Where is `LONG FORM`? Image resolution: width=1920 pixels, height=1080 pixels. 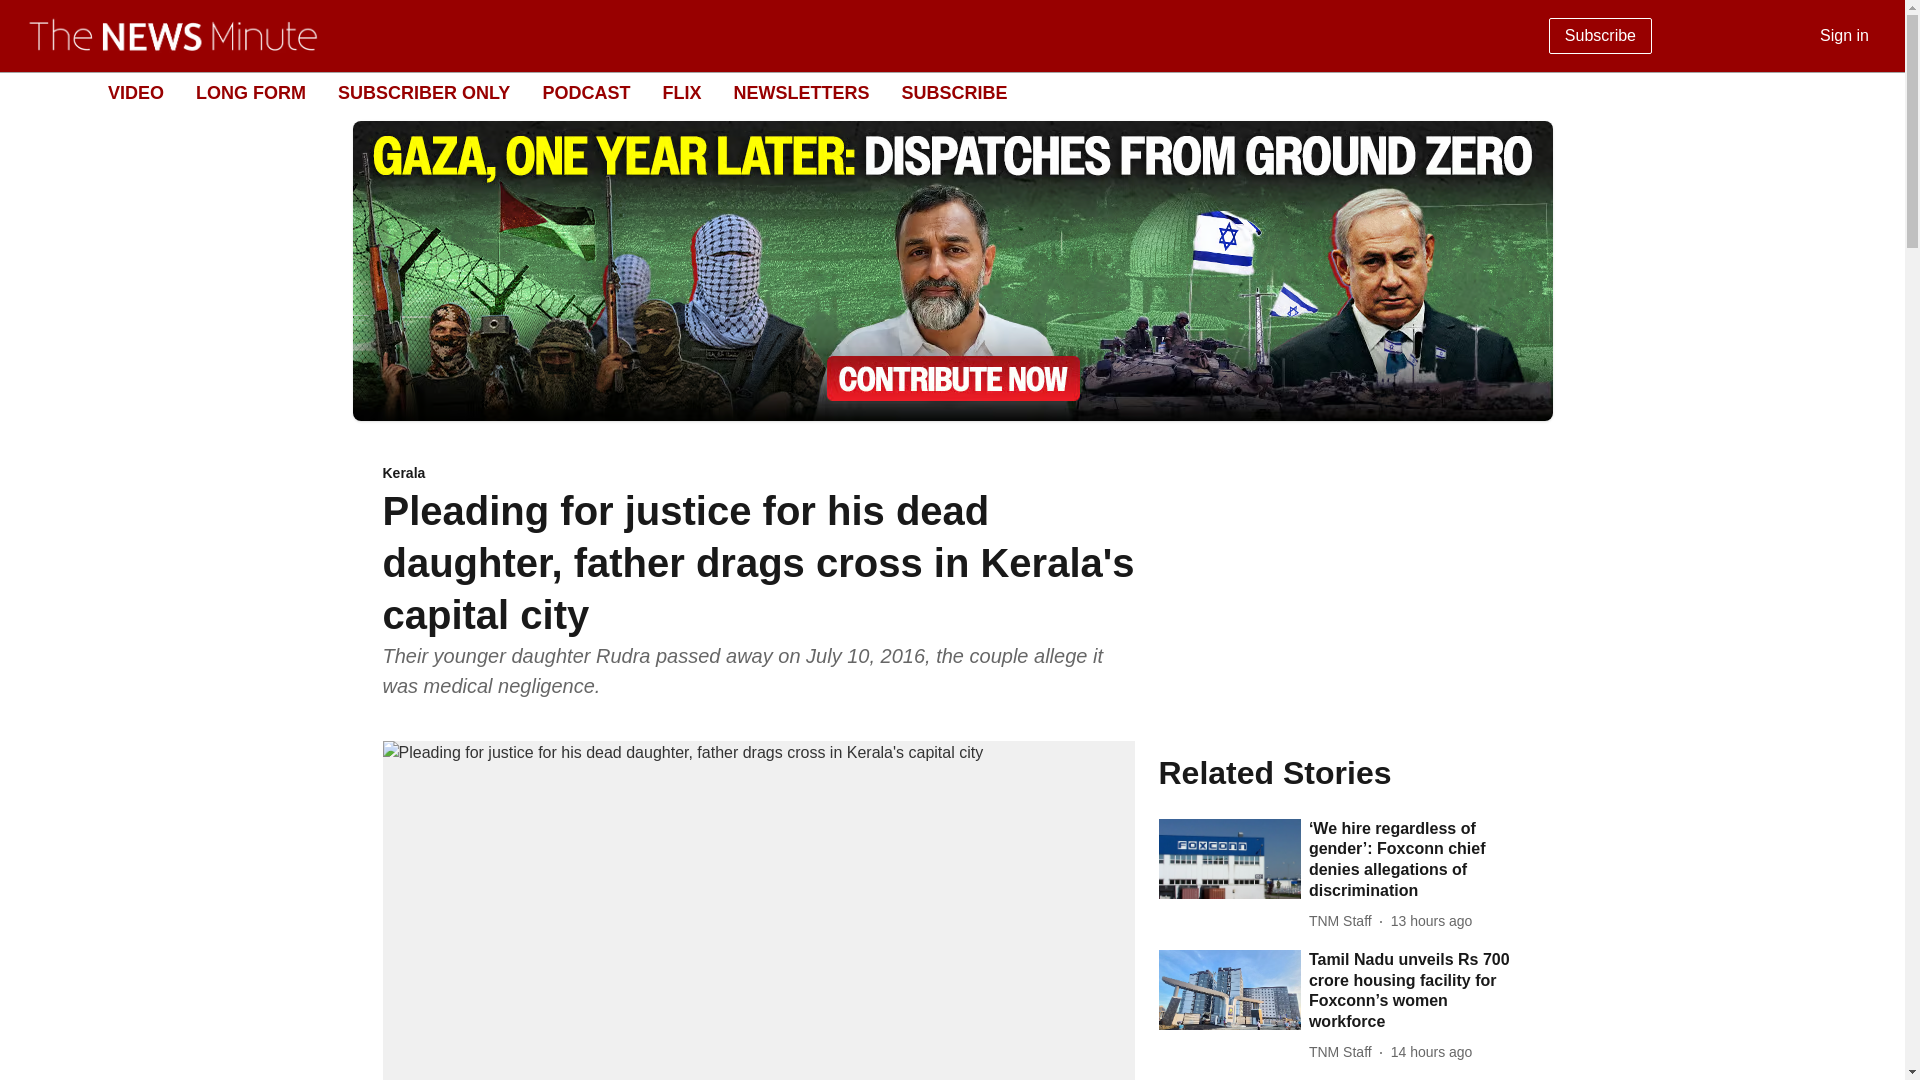 LONG FORM is located at coordinates (250, 92).